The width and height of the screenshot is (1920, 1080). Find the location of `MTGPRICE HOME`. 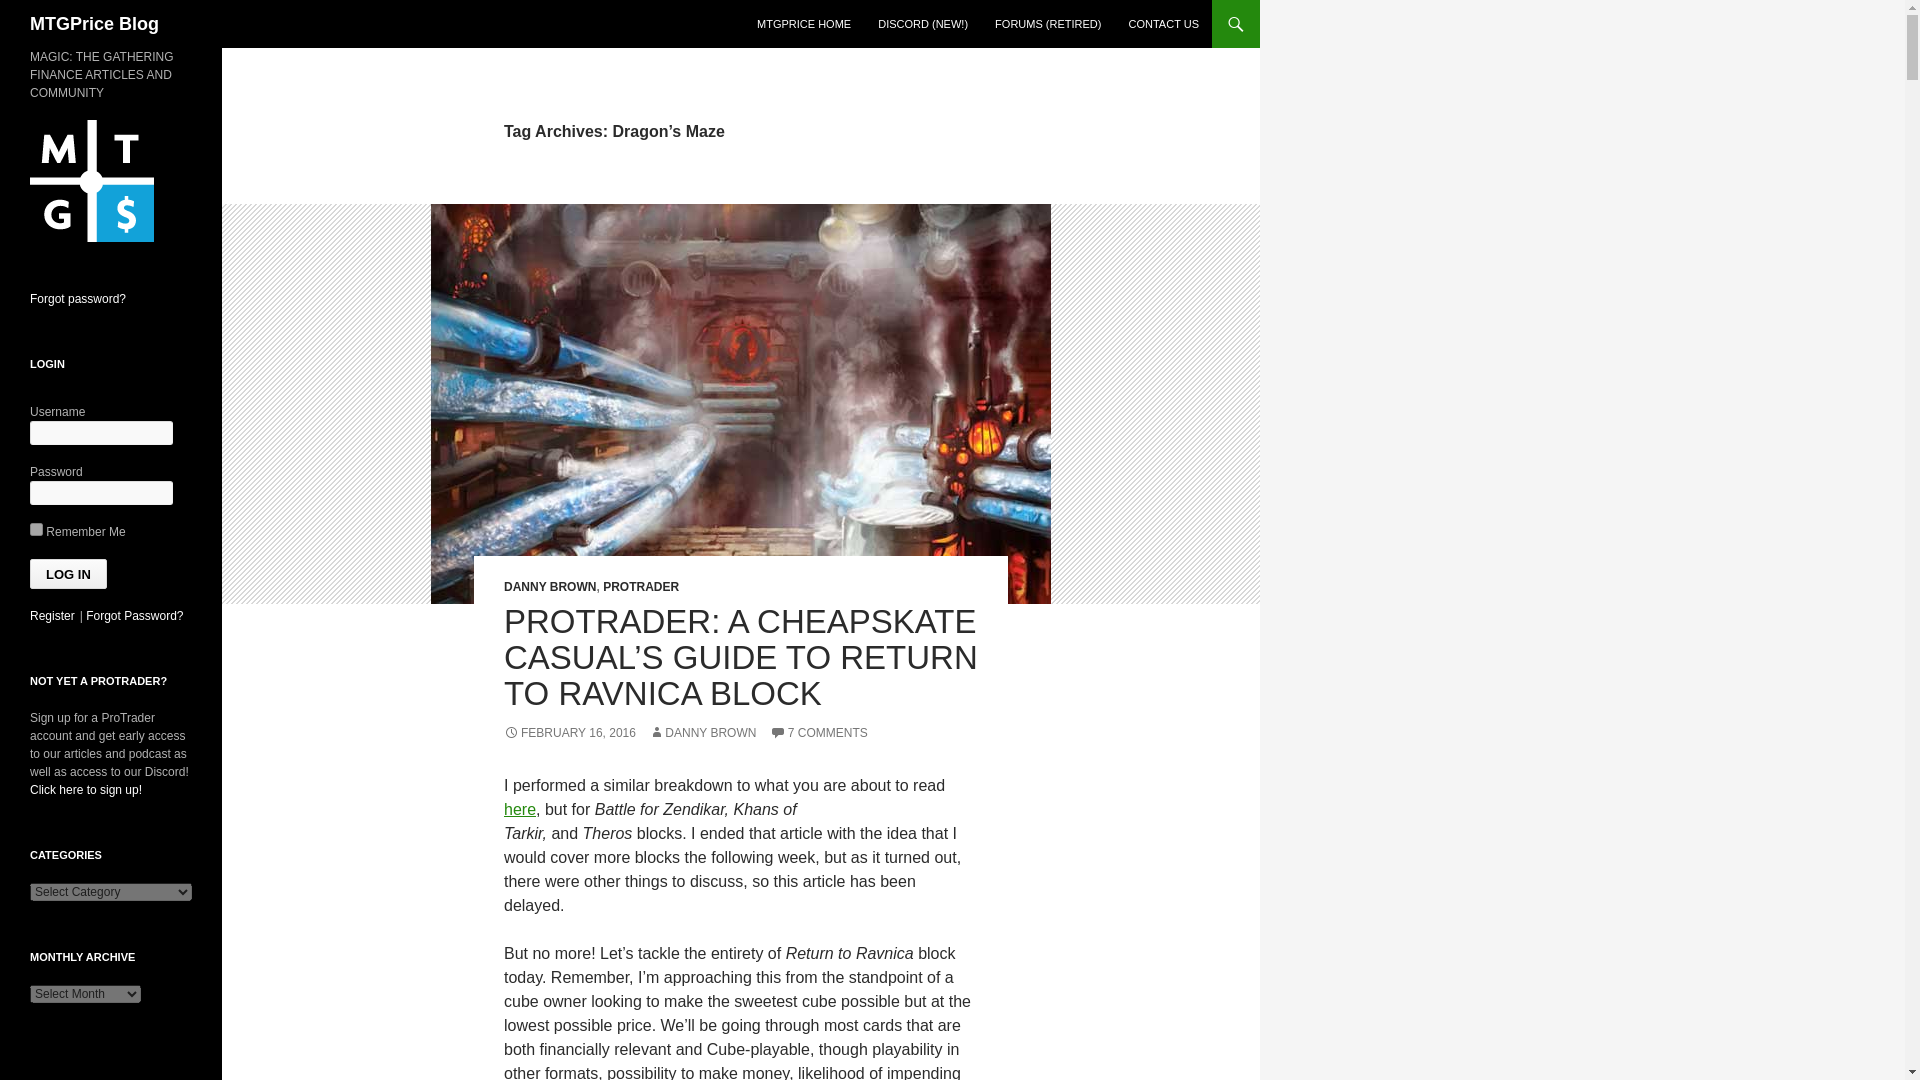

MTGPRICE HOME is located at coordinates (803, 24).